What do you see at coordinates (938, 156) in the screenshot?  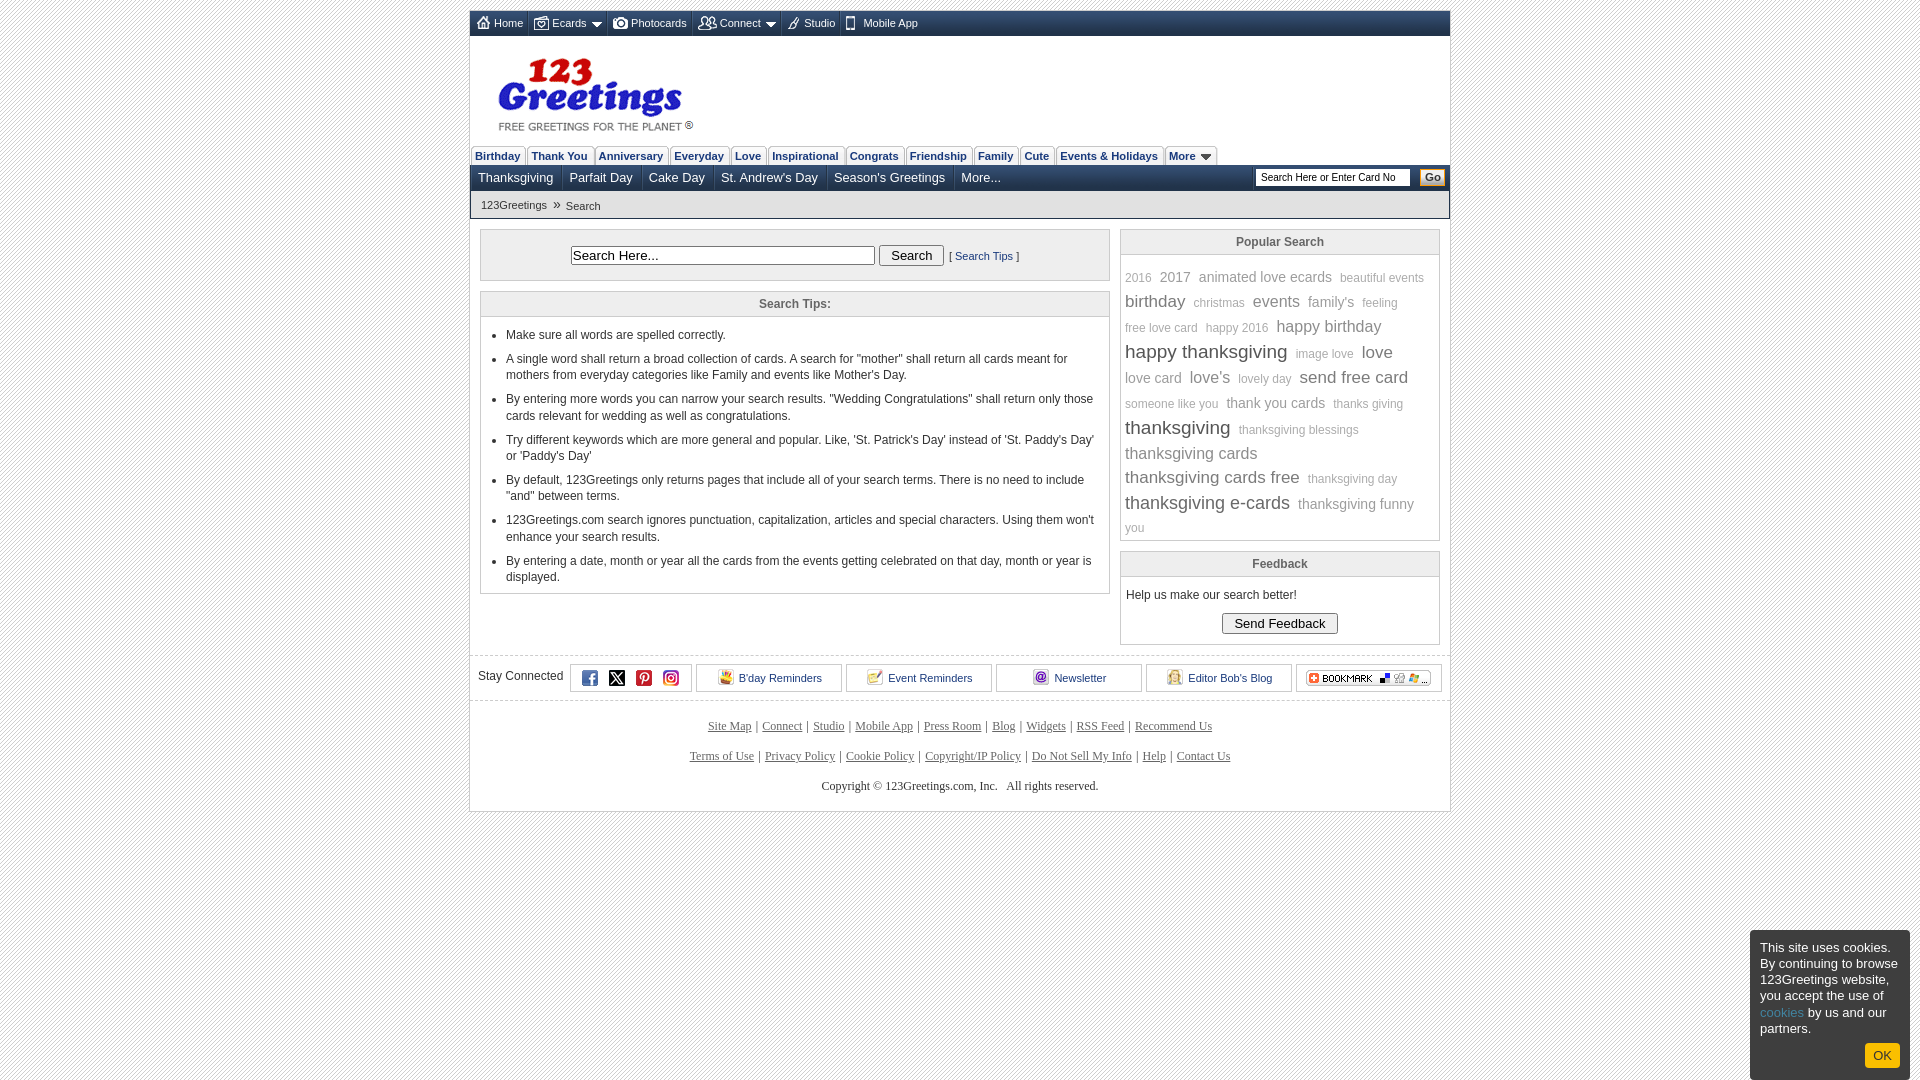 I see `Friendship` at bounding box center [938, 156].